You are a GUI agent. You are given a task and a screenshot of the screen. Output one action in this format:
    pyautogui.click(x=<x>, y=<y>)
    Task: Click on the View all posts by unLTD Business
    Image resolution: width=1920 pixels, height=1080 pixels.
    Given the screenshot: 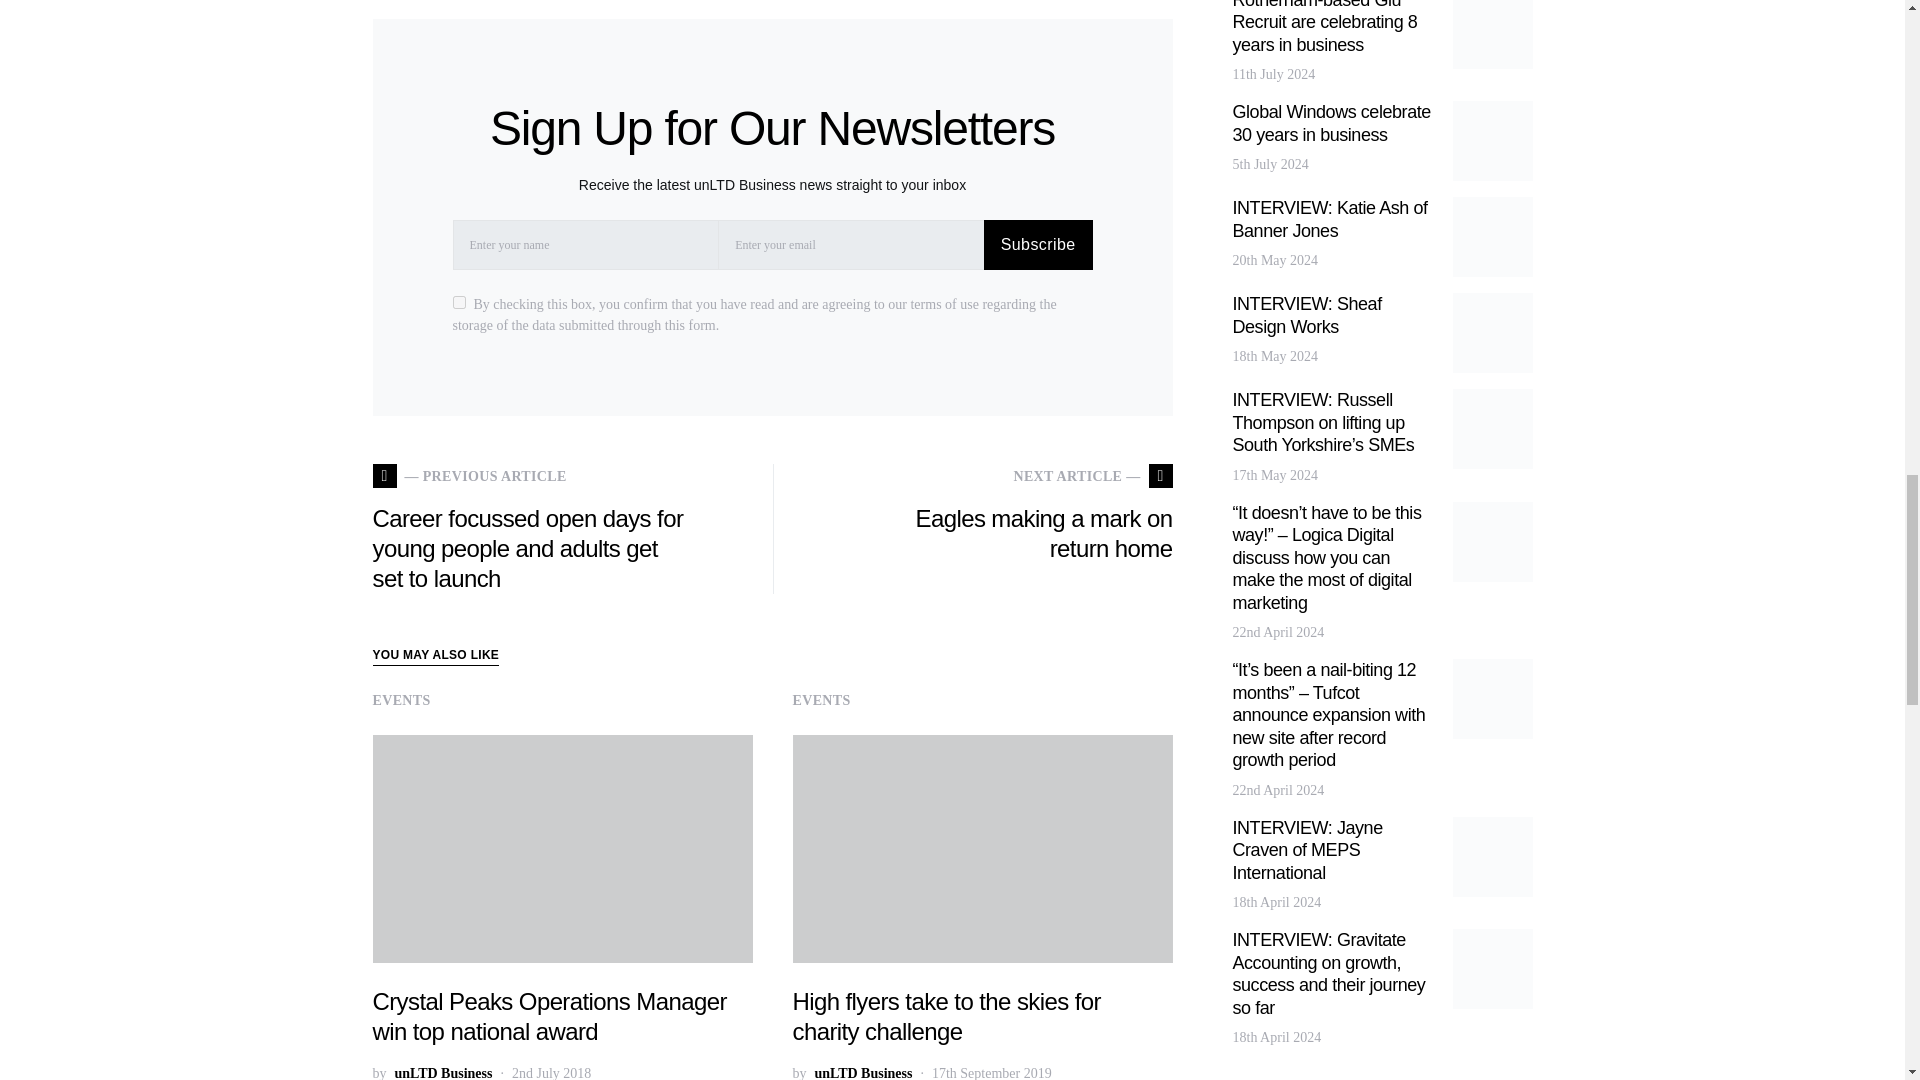 What is the action you would take?
    pyautogui.click(x=442, y=1071)
    